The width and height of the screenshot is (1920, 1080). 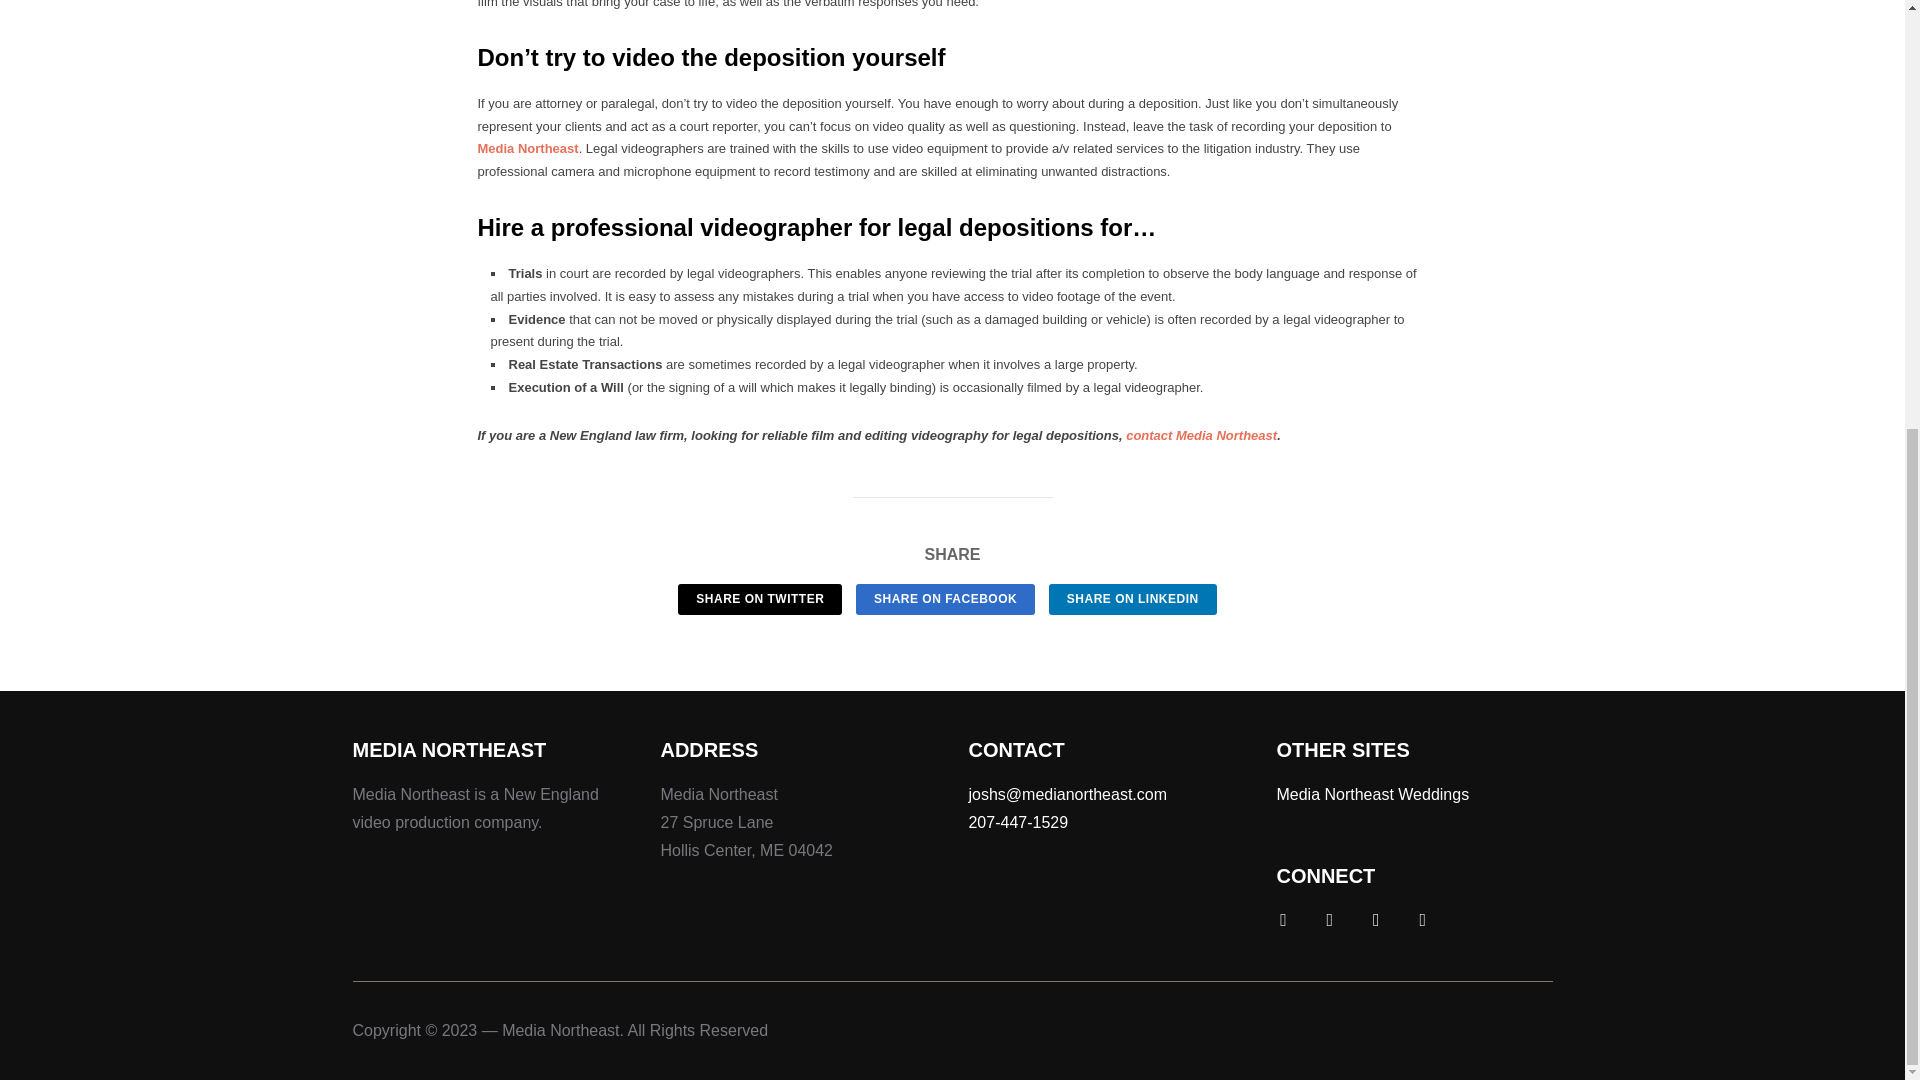 I want to click on Facebook, so click(x=1282, y=918).